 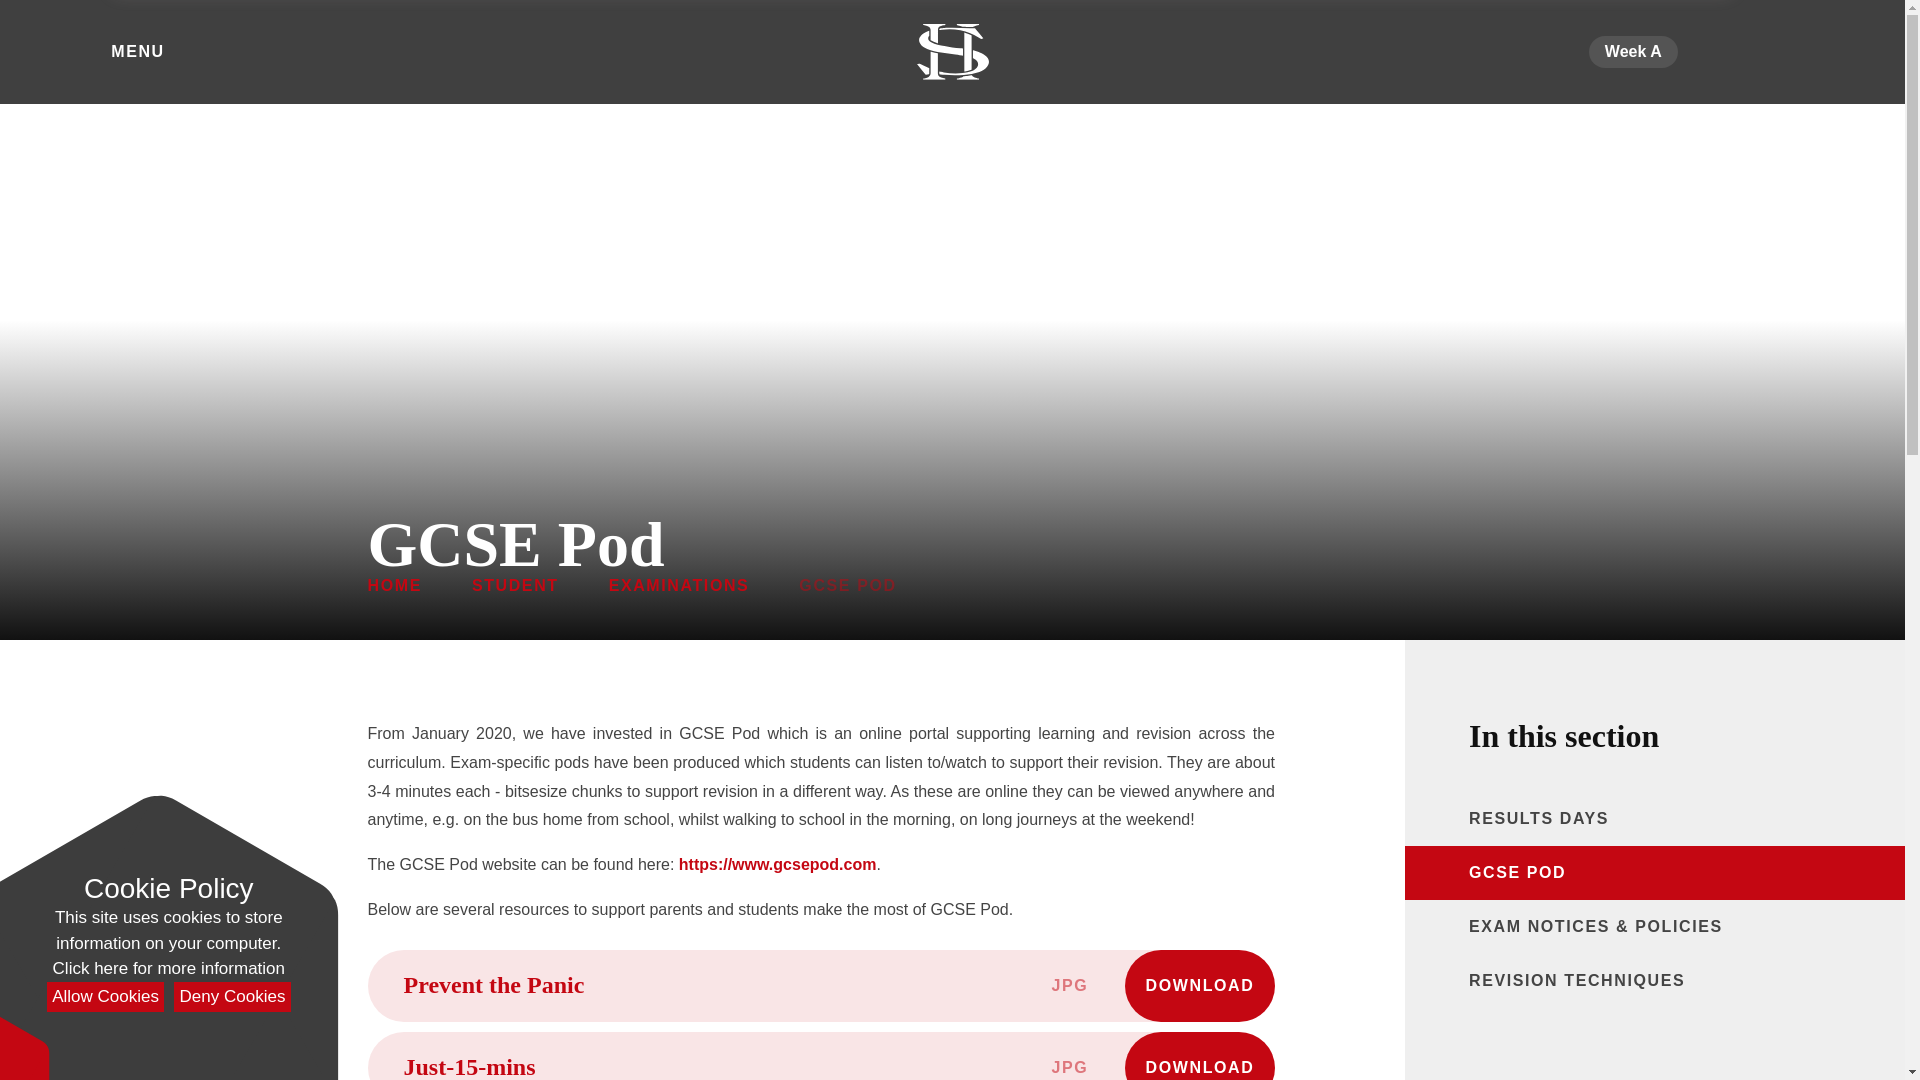 I want to click on Instagram, so click(x=1774, y=51).